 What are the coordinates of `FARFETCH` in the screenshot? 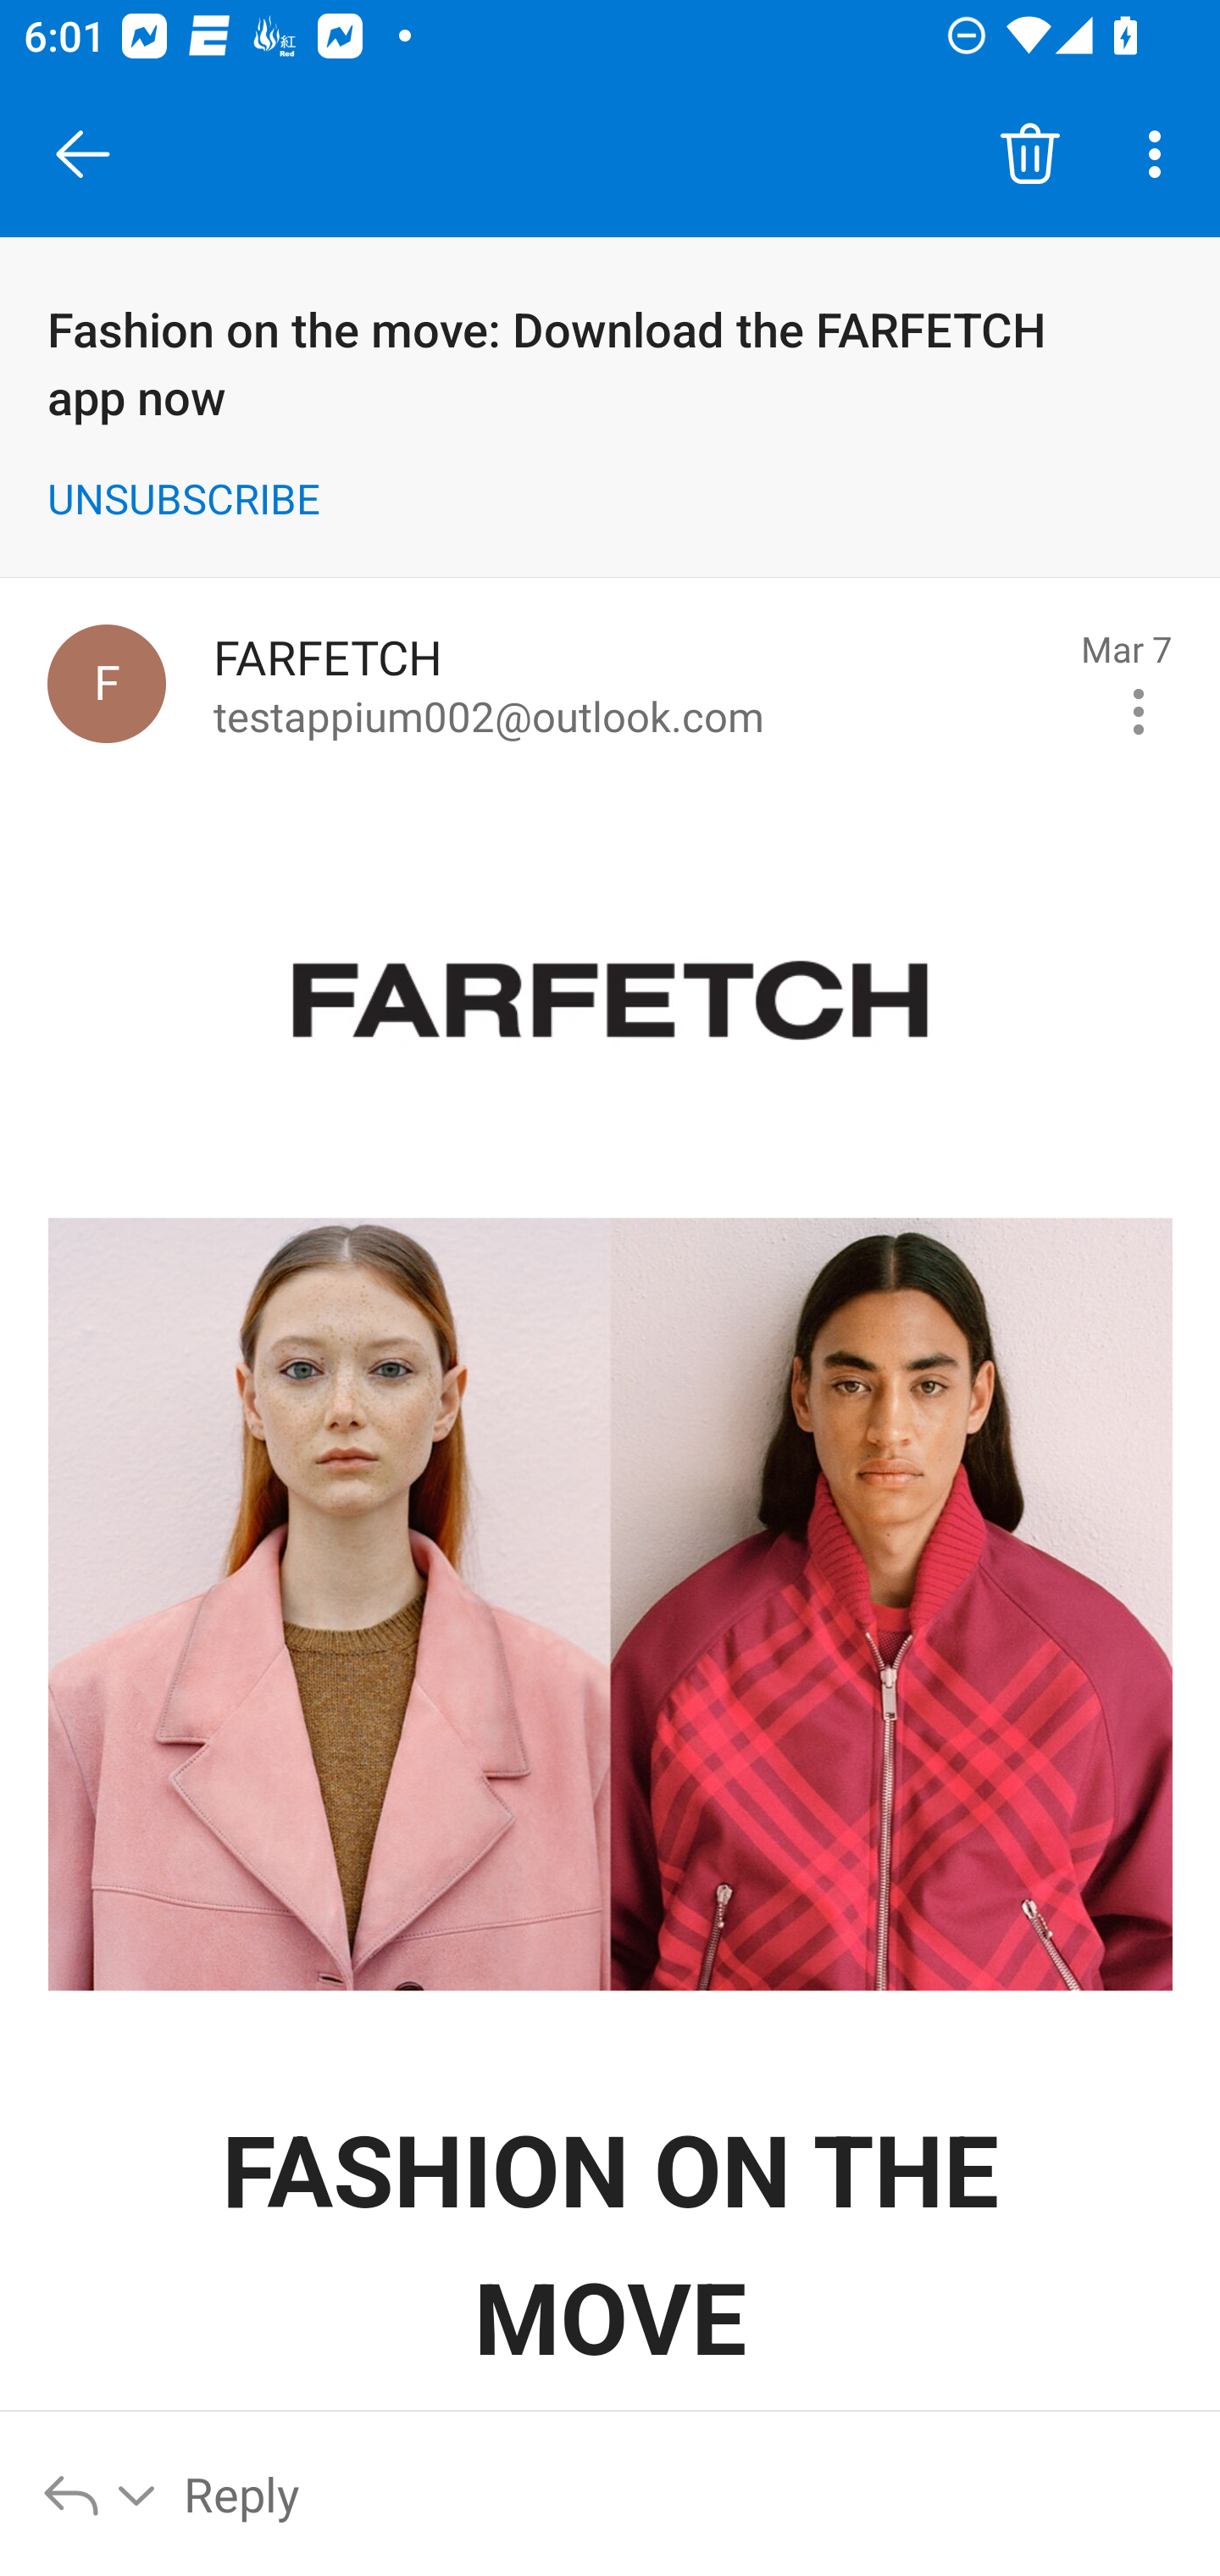 It's located at (610, 1005).